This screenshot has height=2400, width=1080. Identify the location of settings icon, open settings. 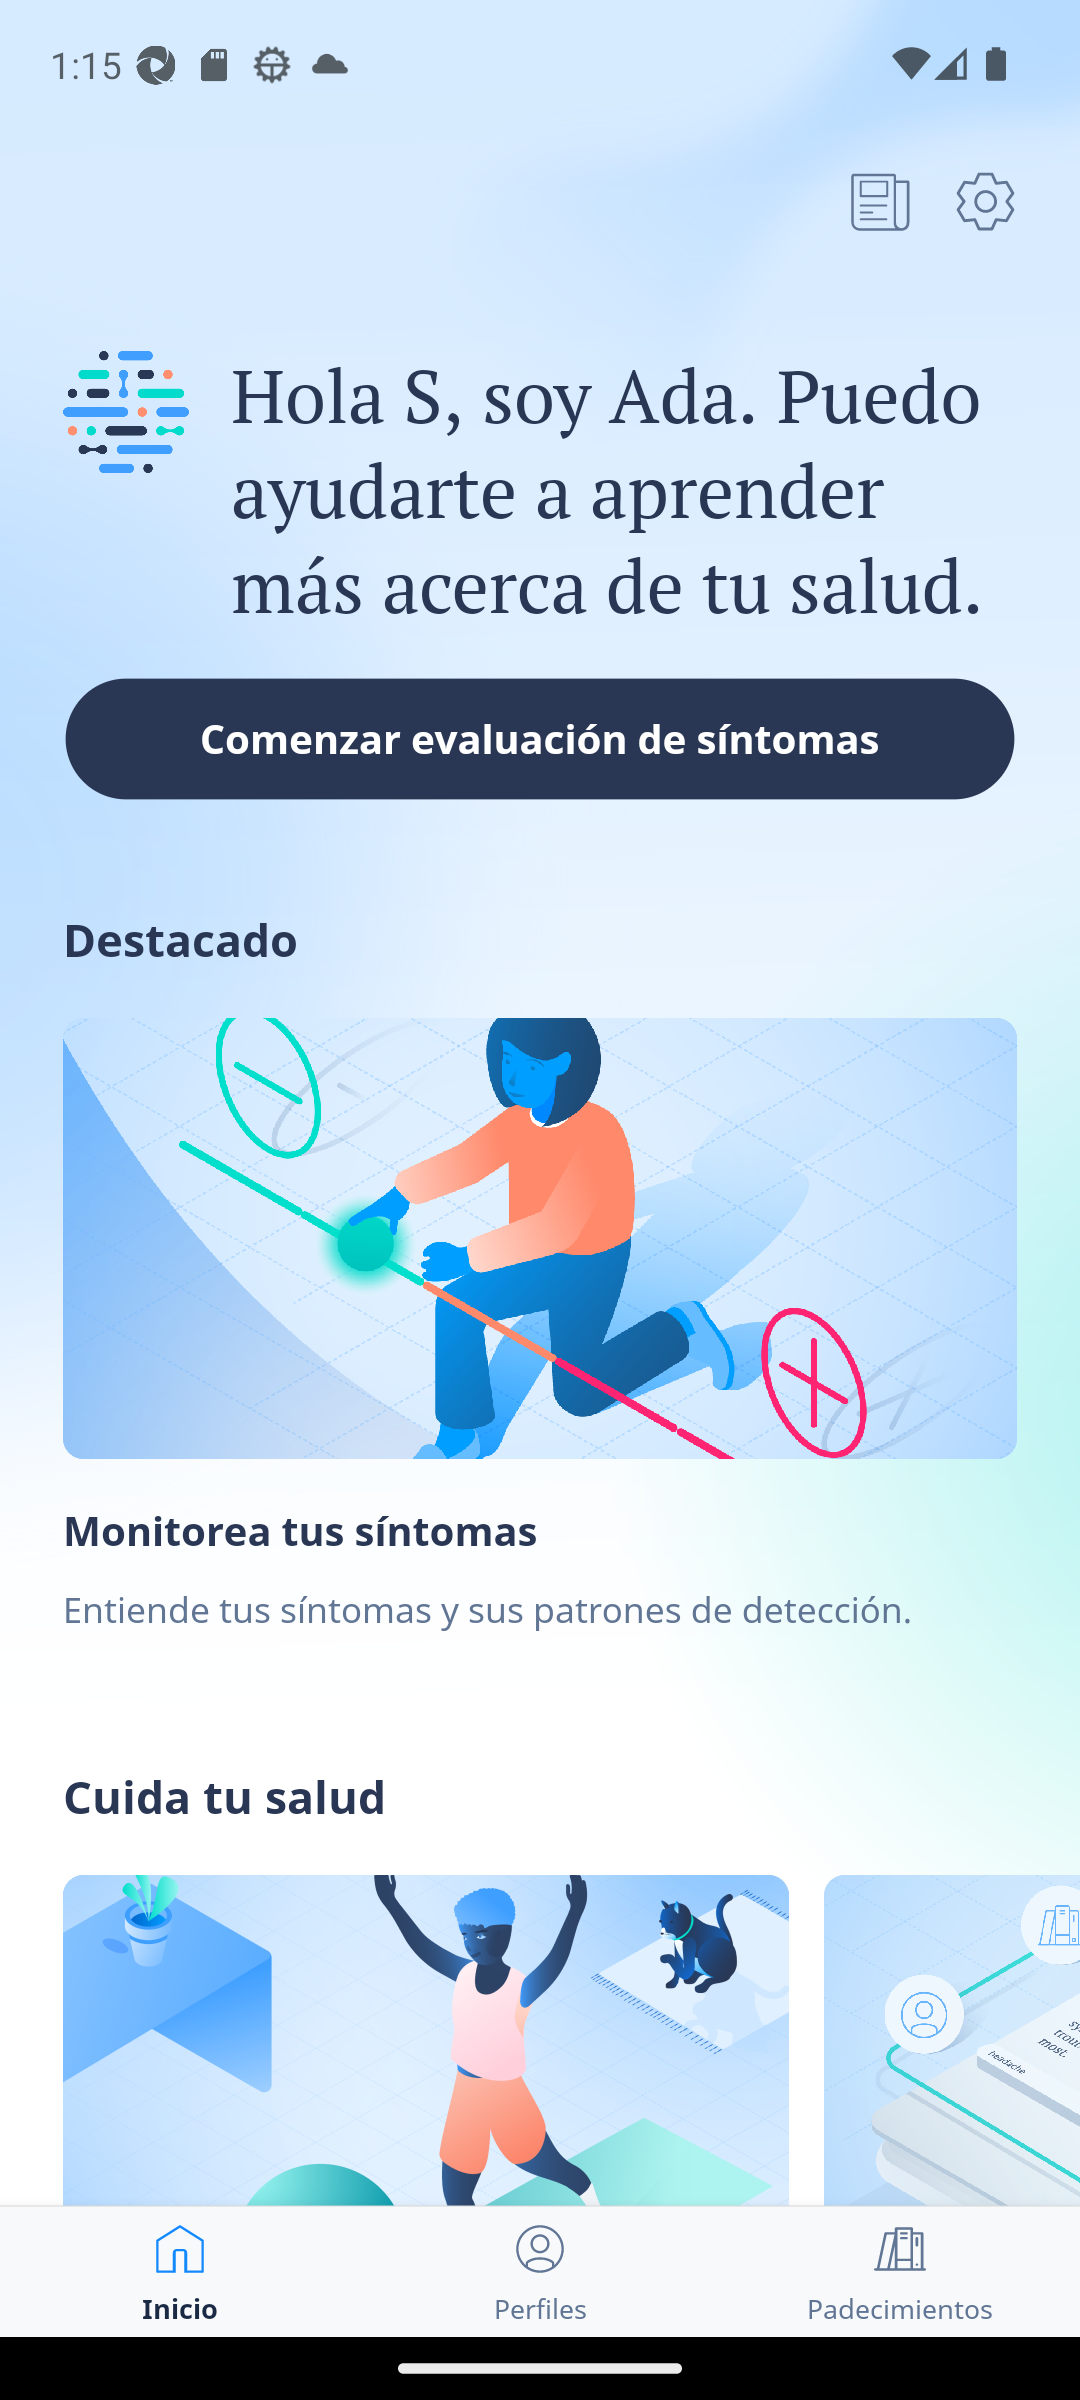
(985, 201).